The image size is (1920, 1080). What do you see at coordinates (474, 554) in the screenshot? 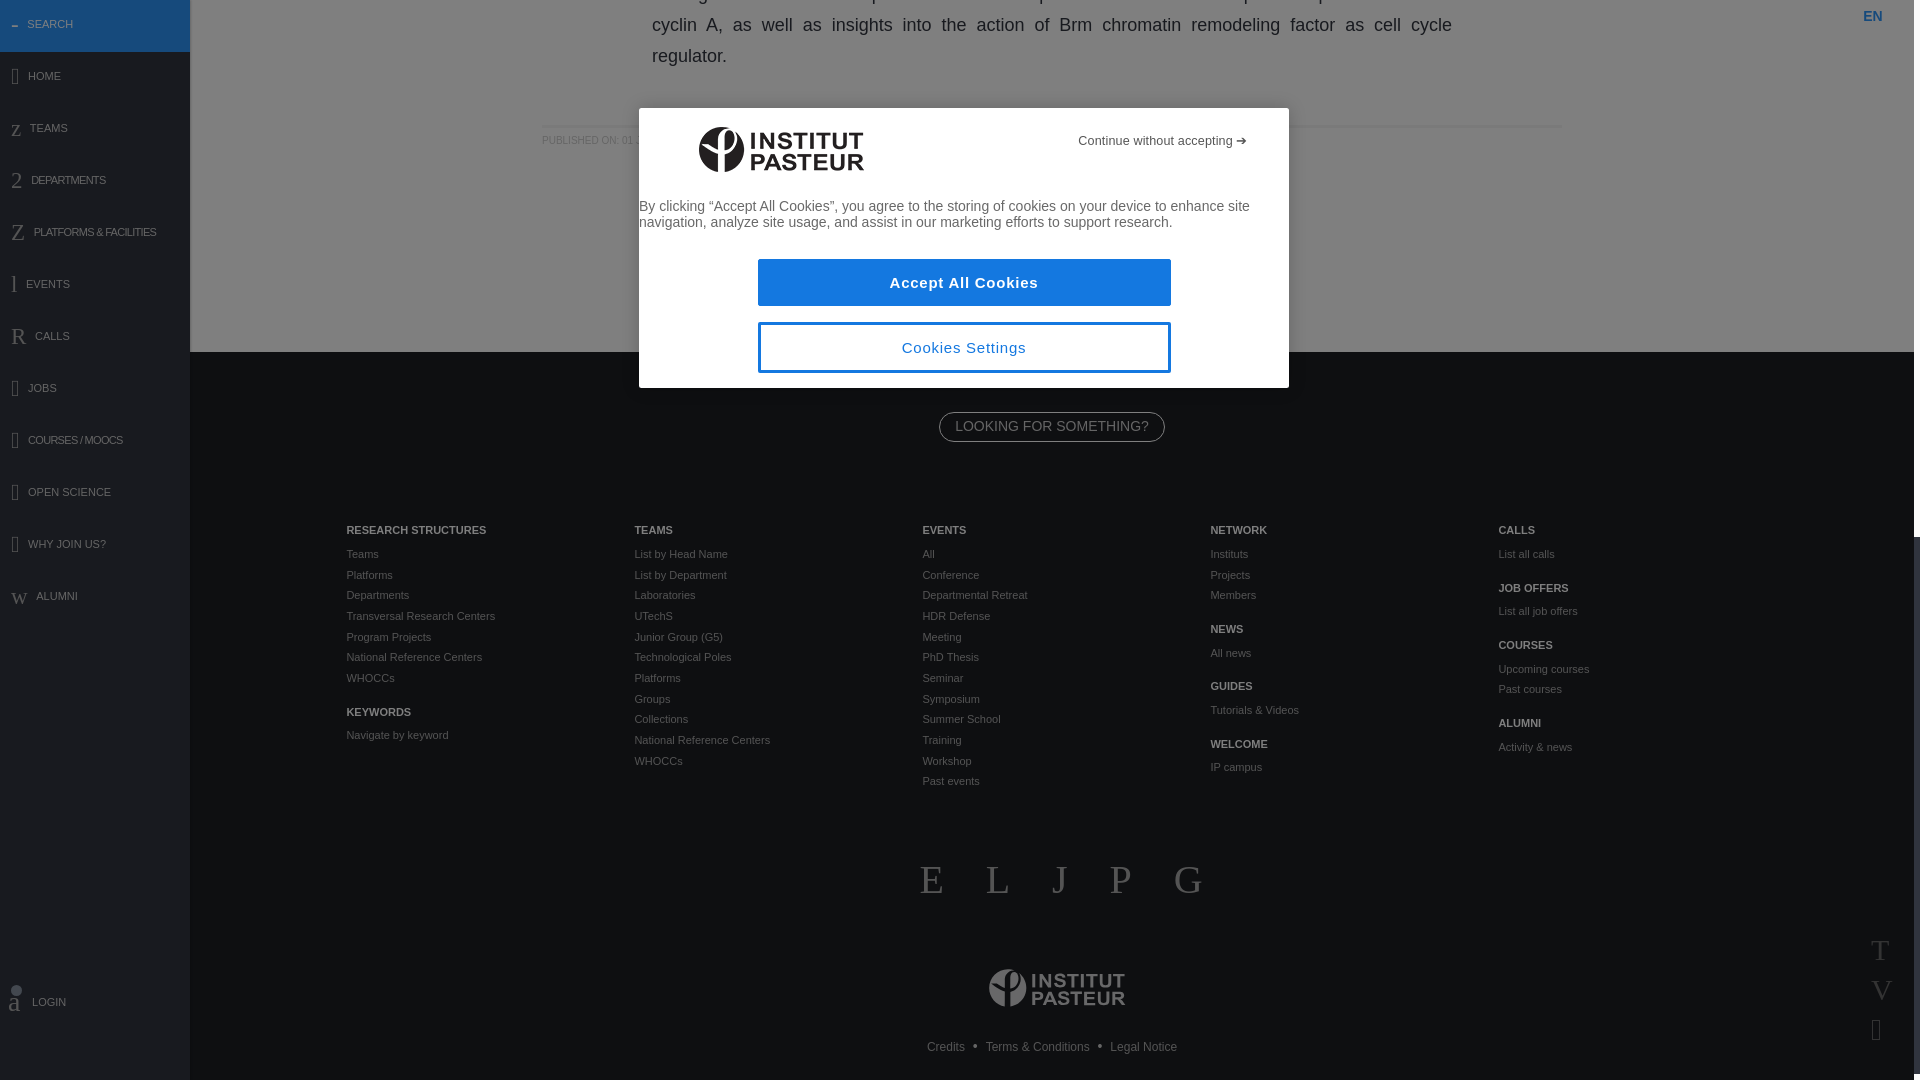
I see `Teams` at bounding box center [474, 554].